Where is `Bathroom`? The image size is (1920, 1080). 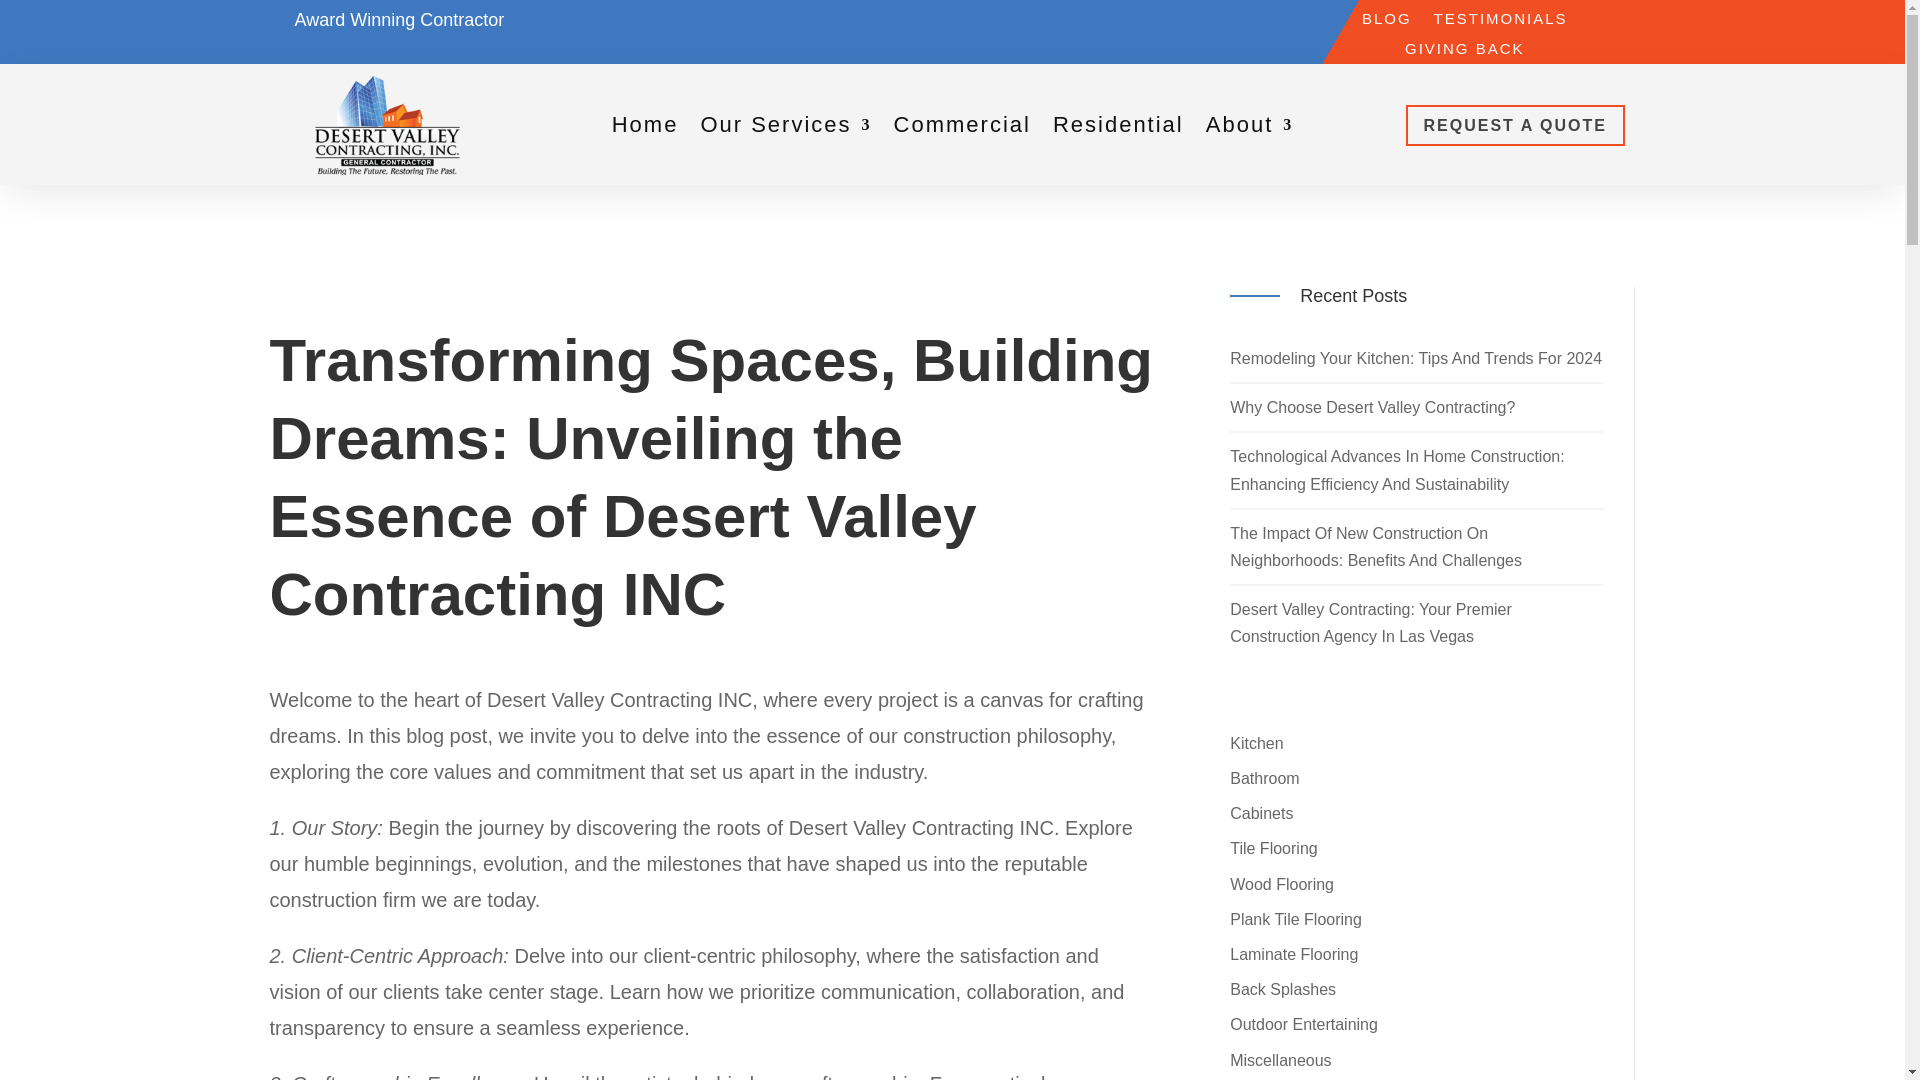
Bathroom is located at coordinates (1264, 778).